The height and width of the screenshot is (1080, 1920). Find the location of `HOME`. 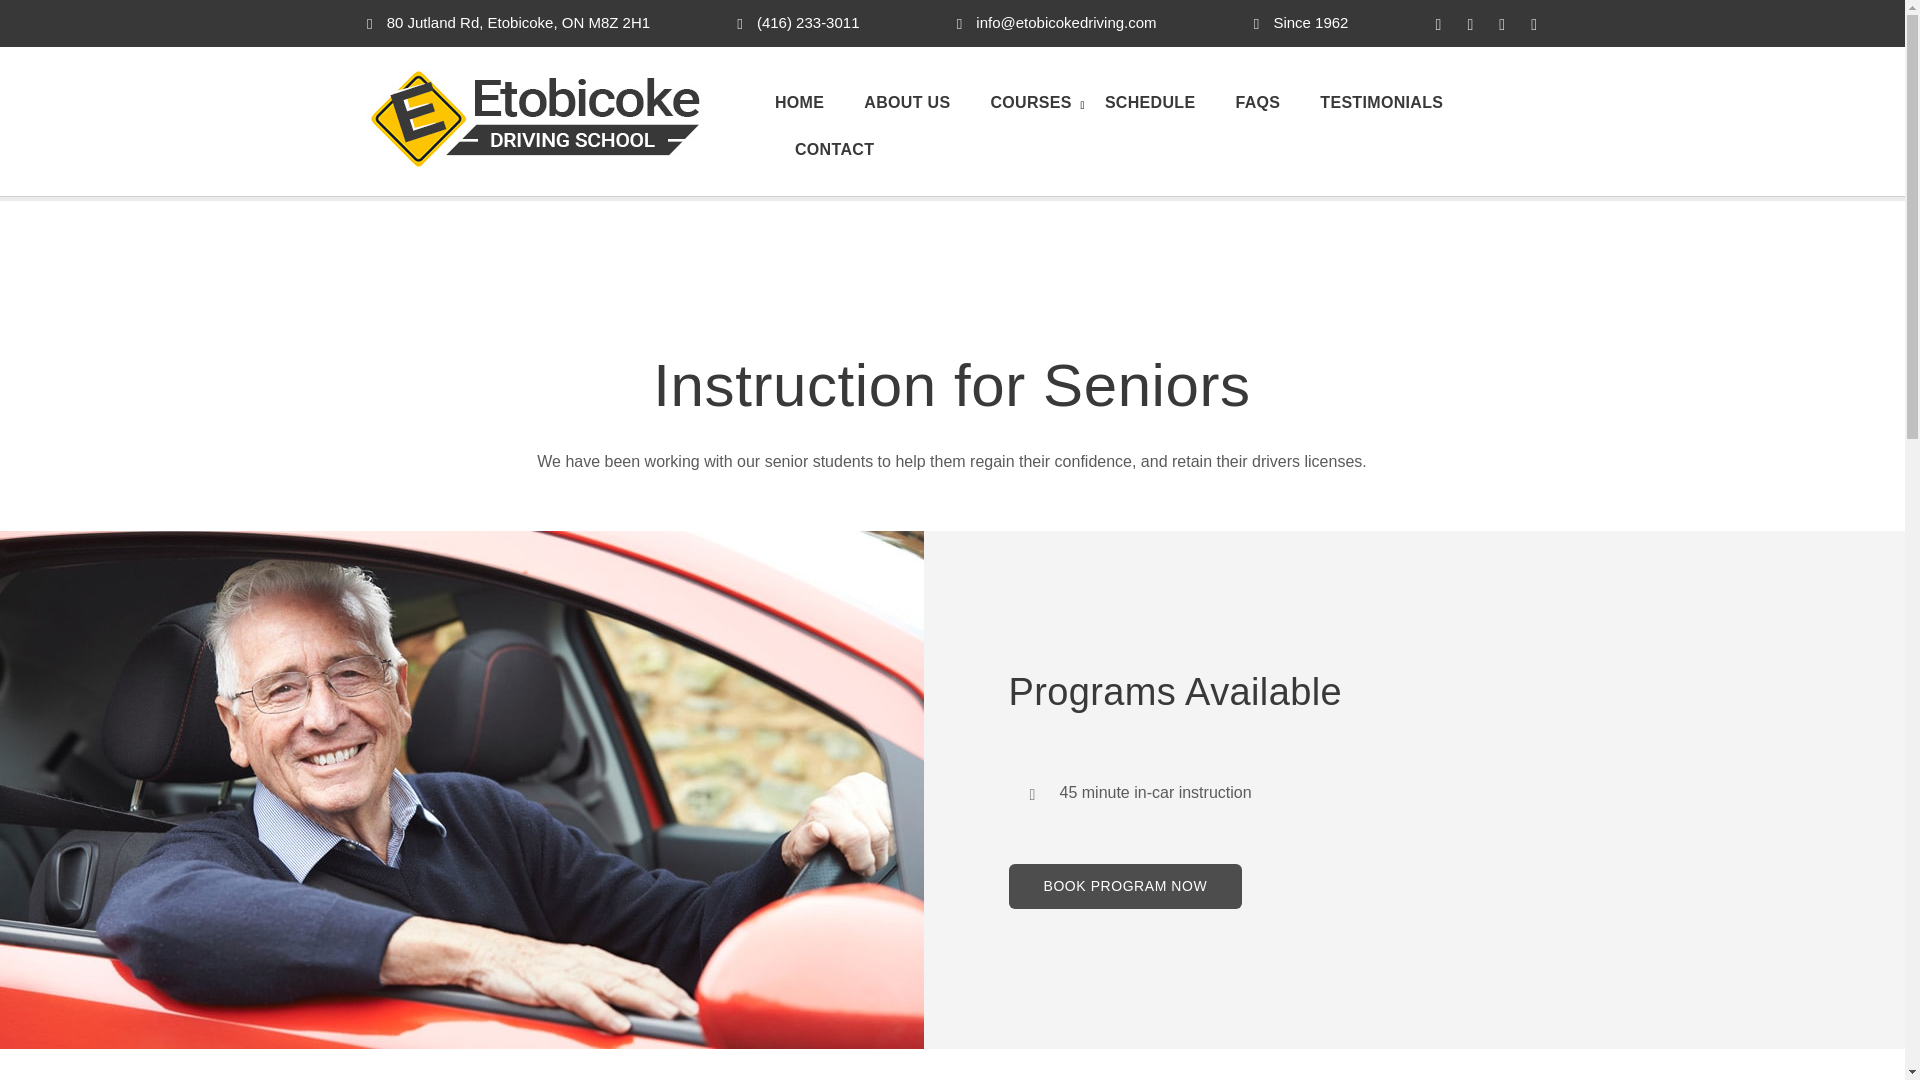

HOME is located at coordinates (810, 104).